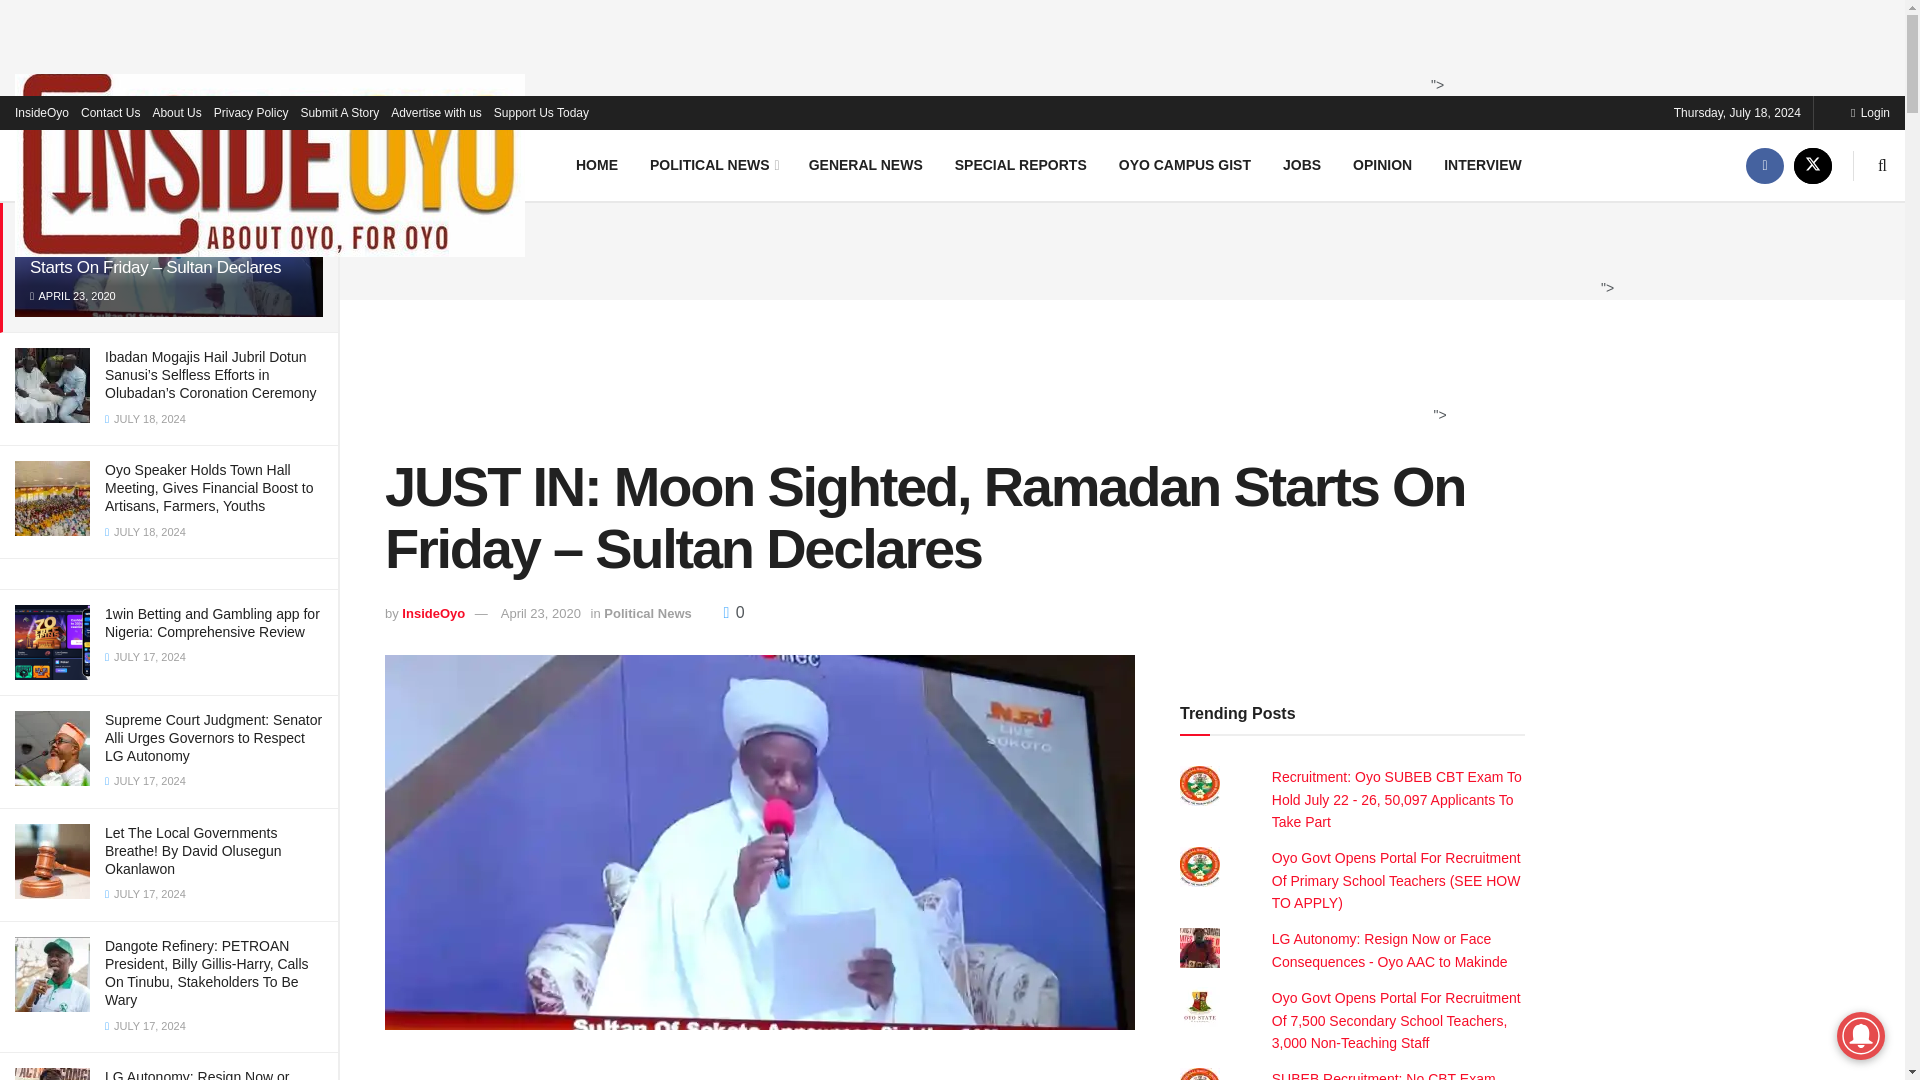 The width and height of the screenshot is (1920, 1080). What do you see at coordinates (945, 44) in the screenshot?
I see `Advertisement` at bounding box center [945, 44].